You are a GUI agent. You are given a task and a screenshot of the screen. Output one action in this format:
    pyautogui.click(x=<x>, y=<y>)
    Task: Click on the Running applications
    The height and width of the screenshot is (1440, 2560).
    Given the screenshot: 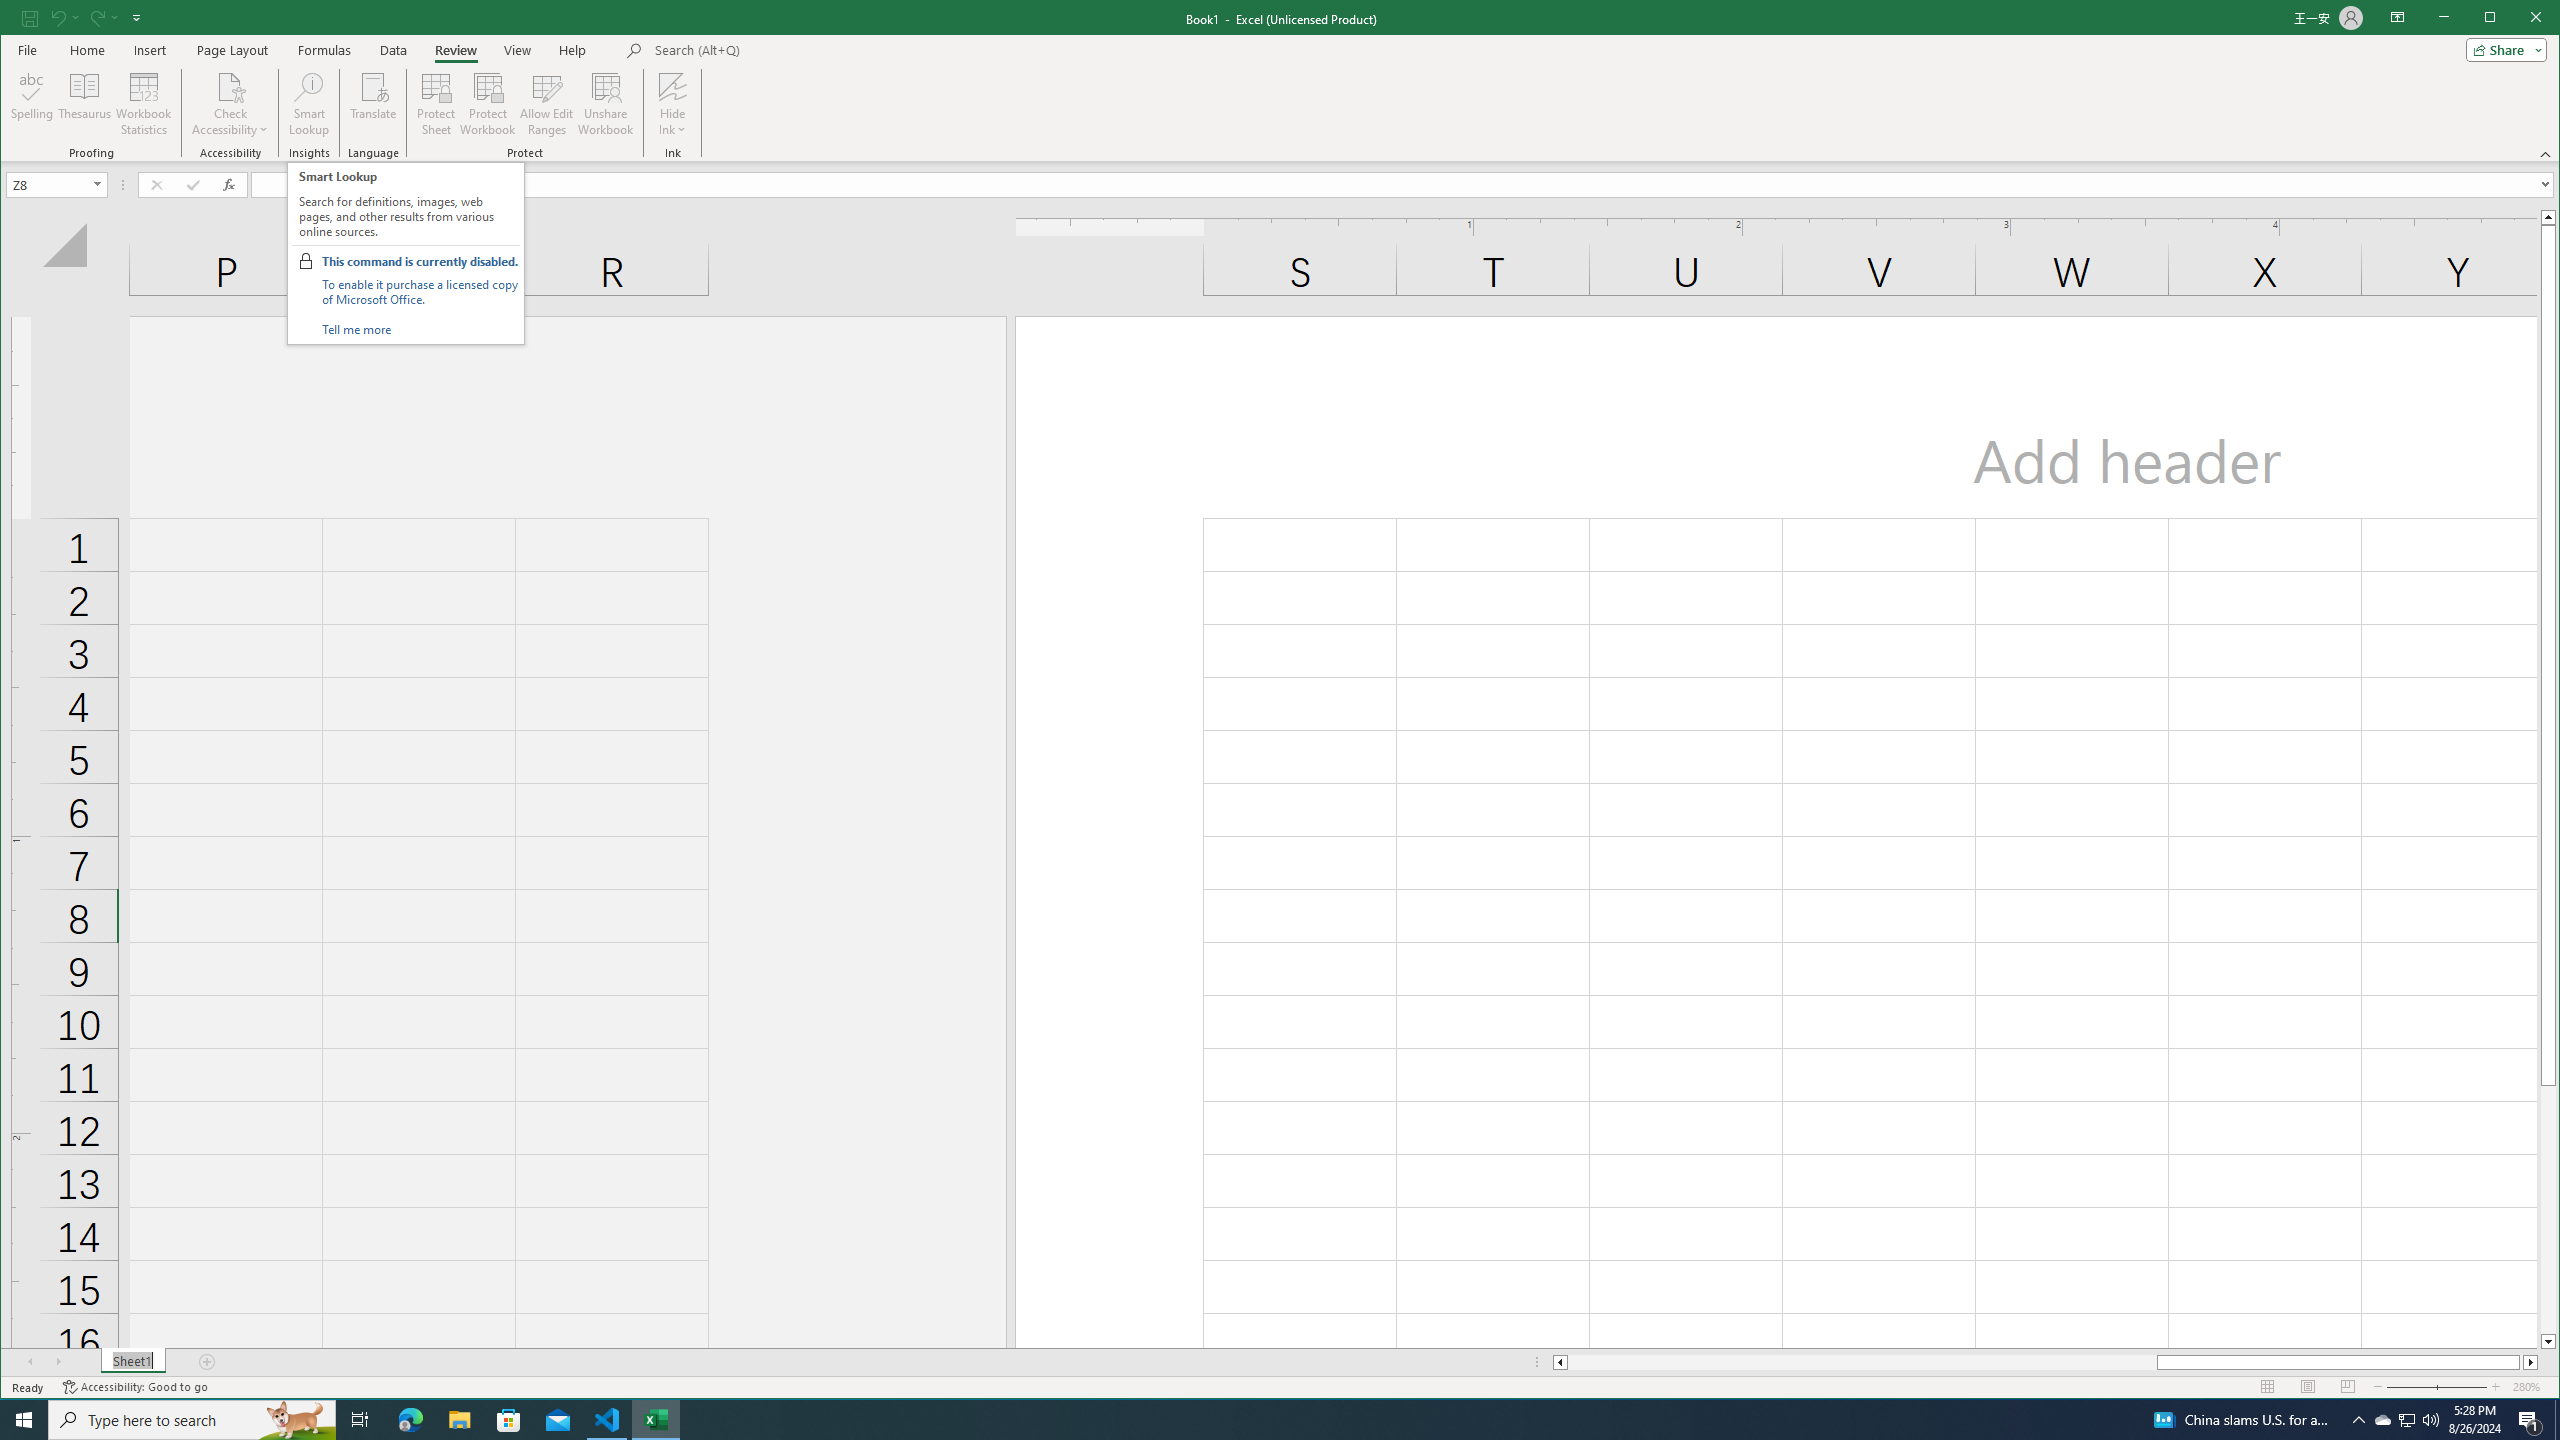 What is the action you would take?
    pyautogui.click(x=1262, y=1420)
    